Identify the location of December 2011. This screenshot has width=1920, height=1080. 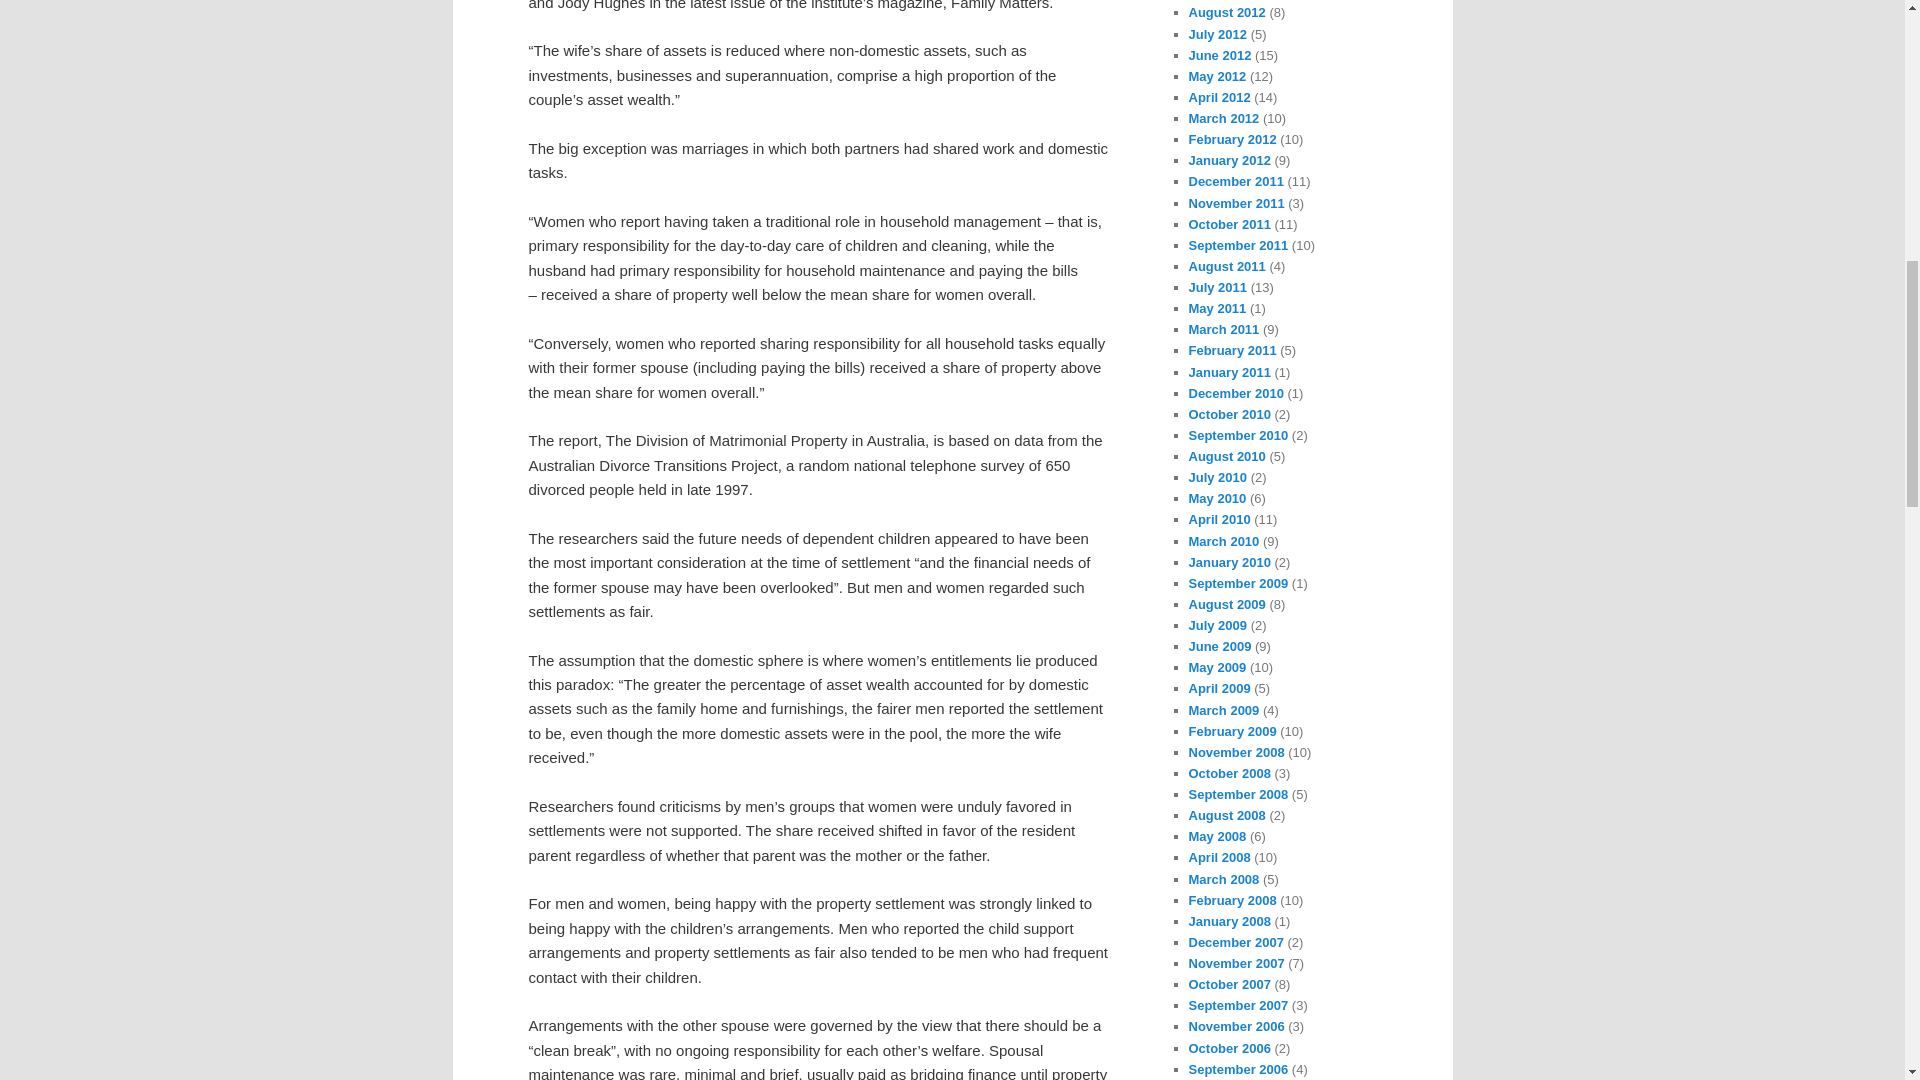
(1235, 181).